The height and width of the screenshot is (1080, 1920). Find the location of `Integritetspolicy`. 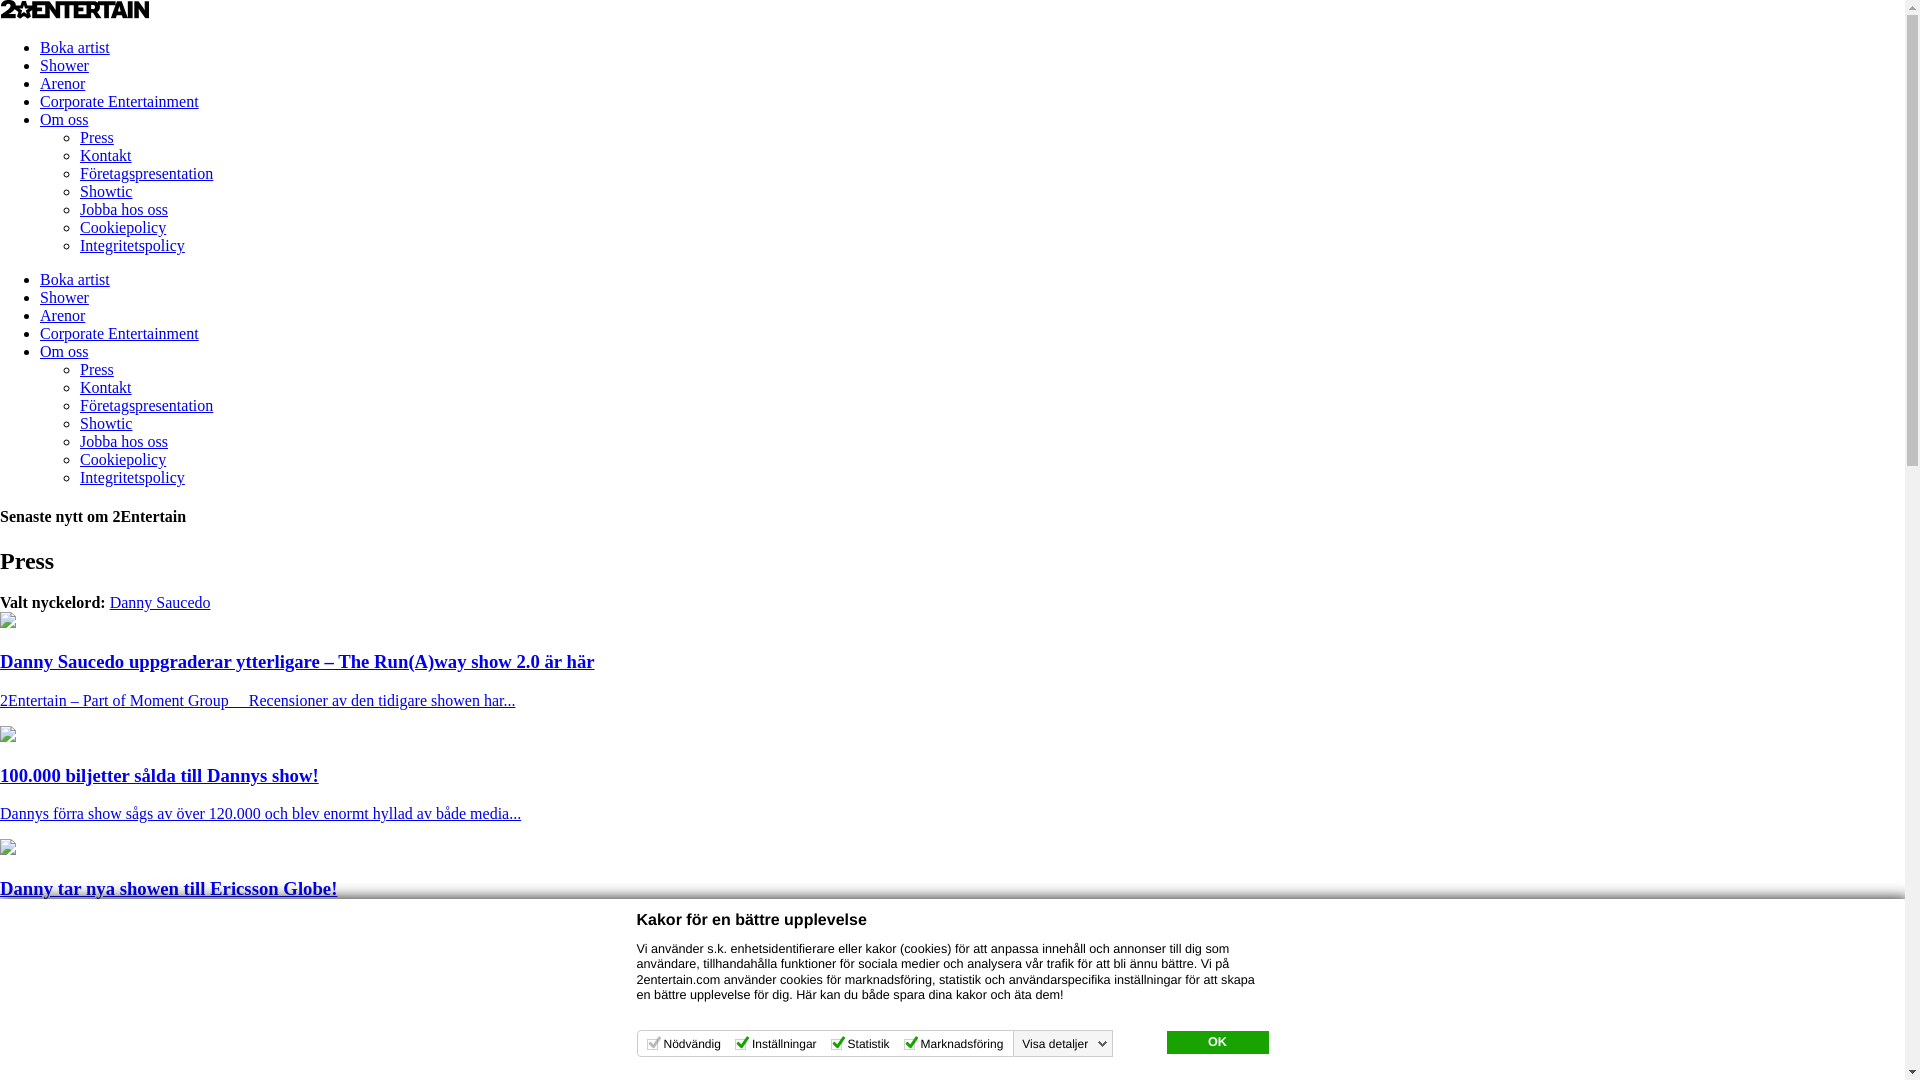

Integritetspolicy is located at coordinates (132, 478).